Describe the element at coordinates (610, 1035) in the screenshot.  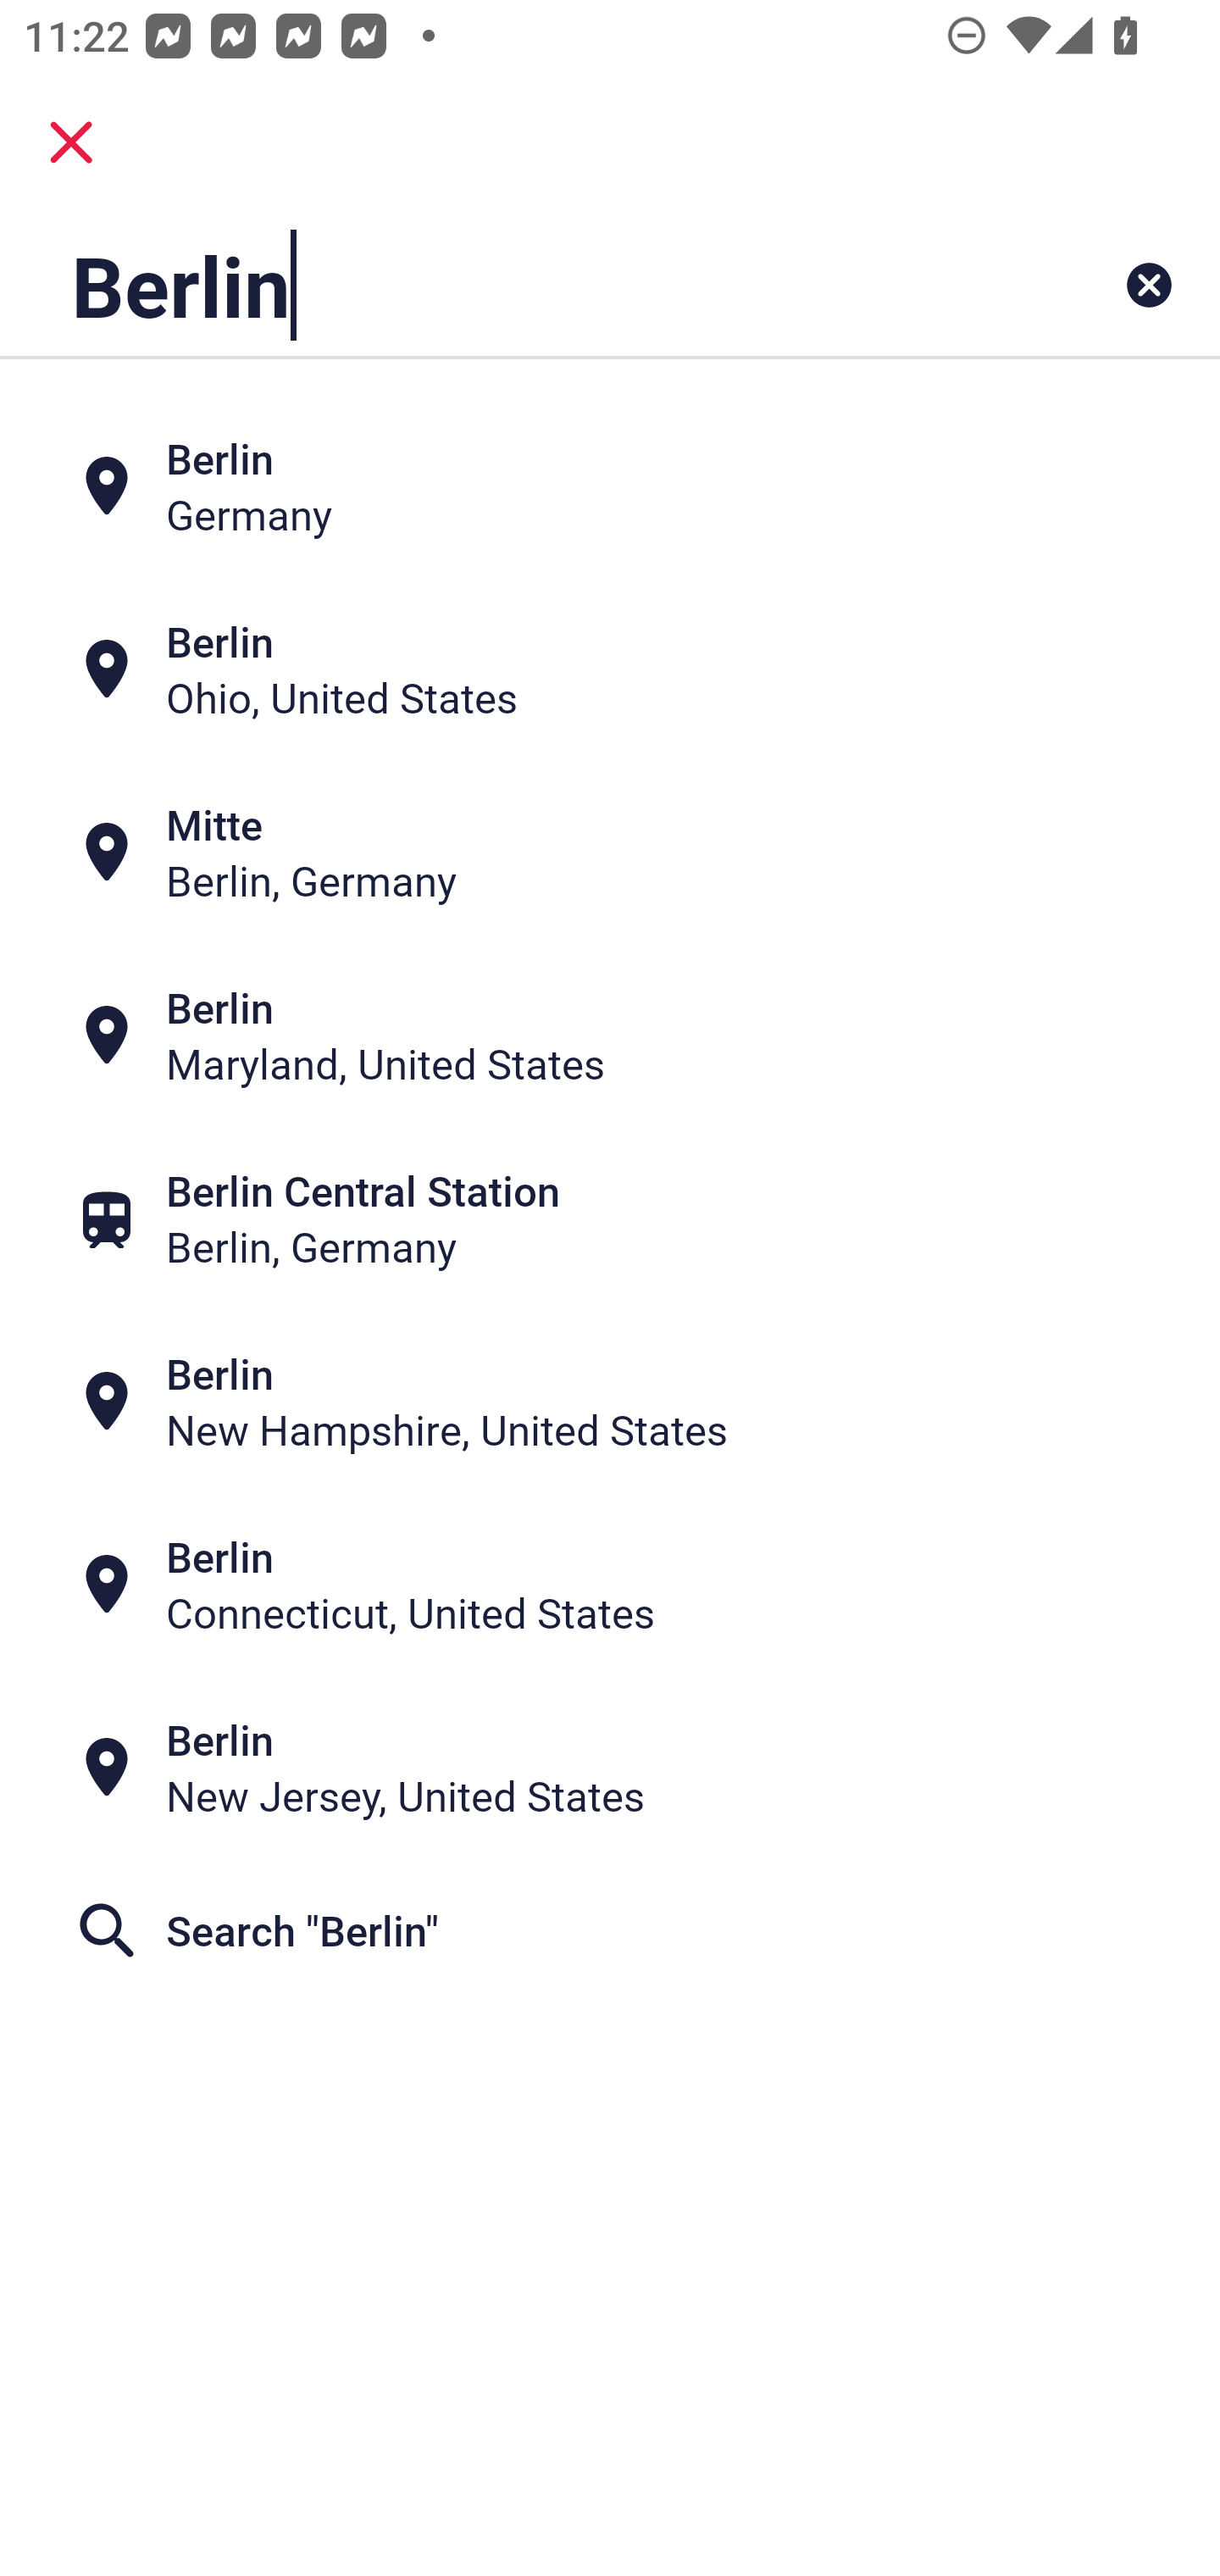
I see `Berlin Maryland, United States` at that location.